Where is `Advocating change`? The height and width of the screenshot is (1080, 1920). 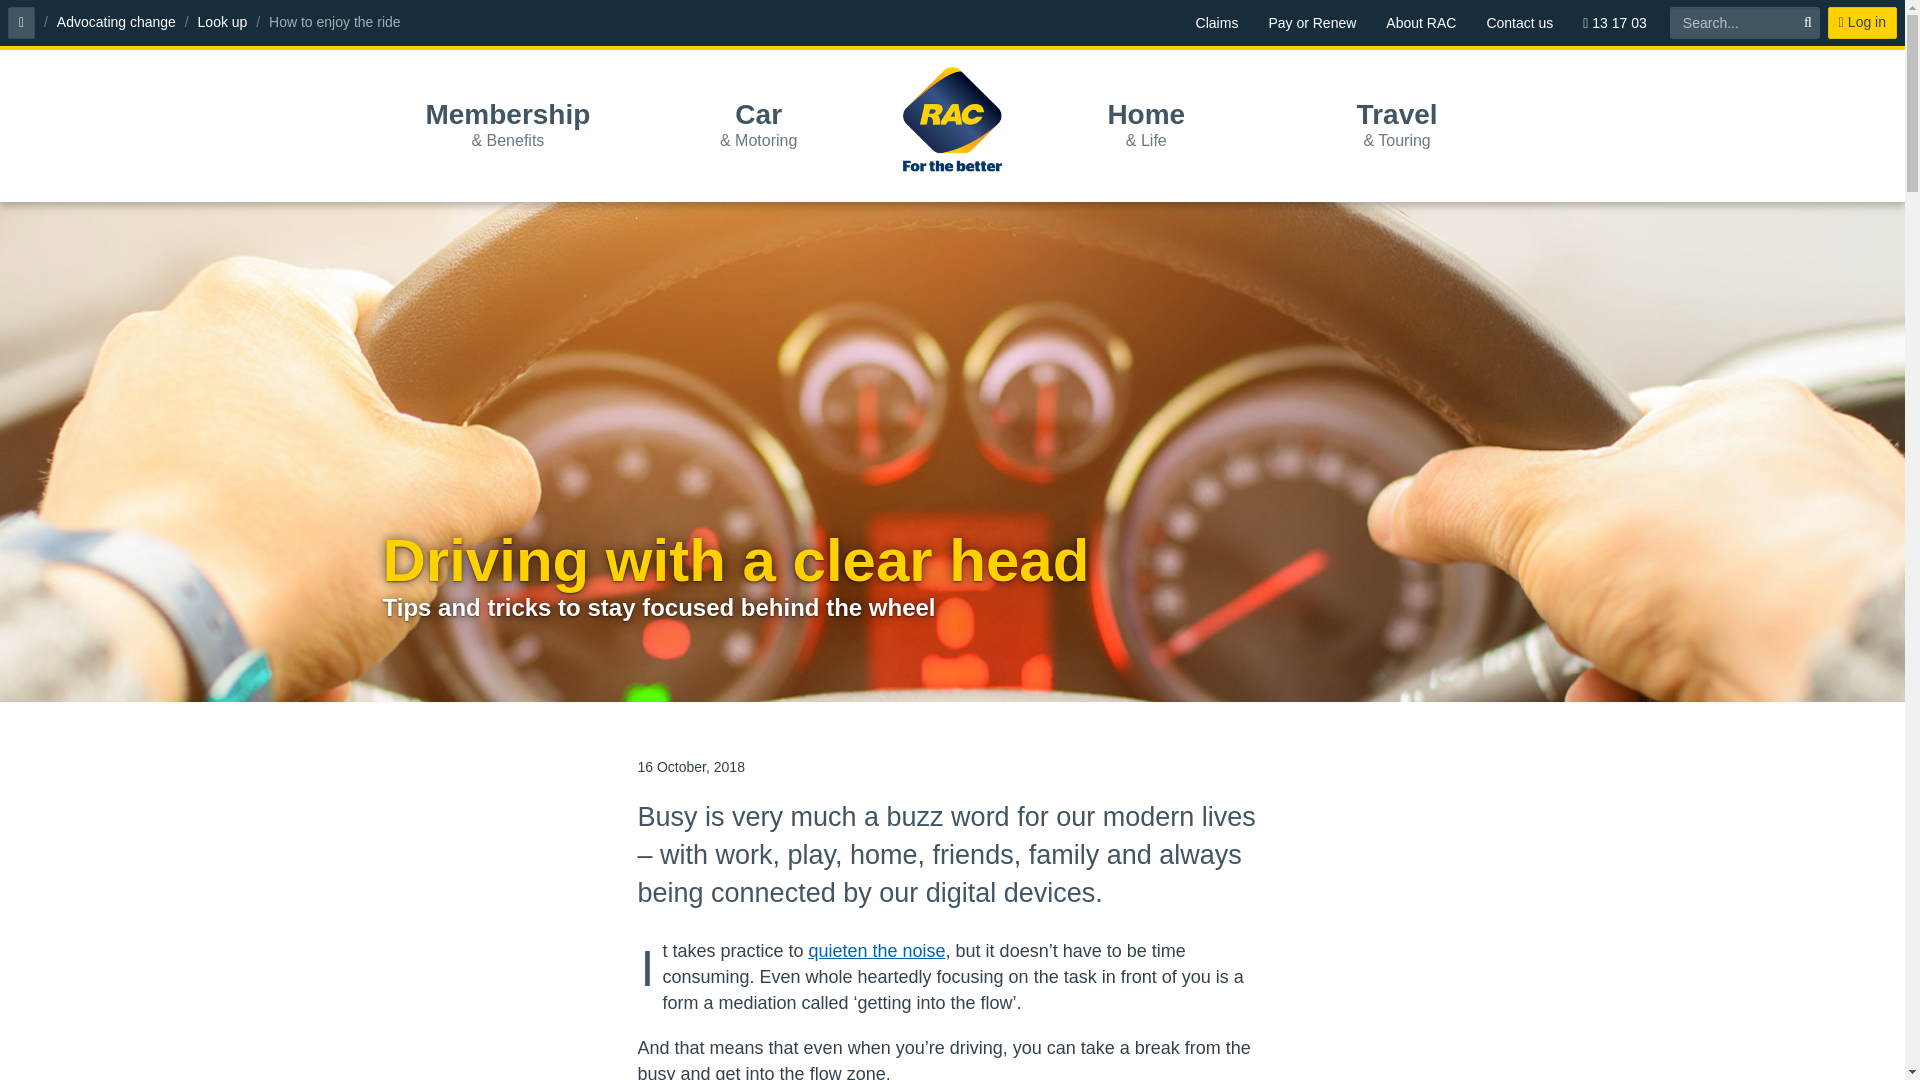 Advocating change is located at coordinates (116, 22).